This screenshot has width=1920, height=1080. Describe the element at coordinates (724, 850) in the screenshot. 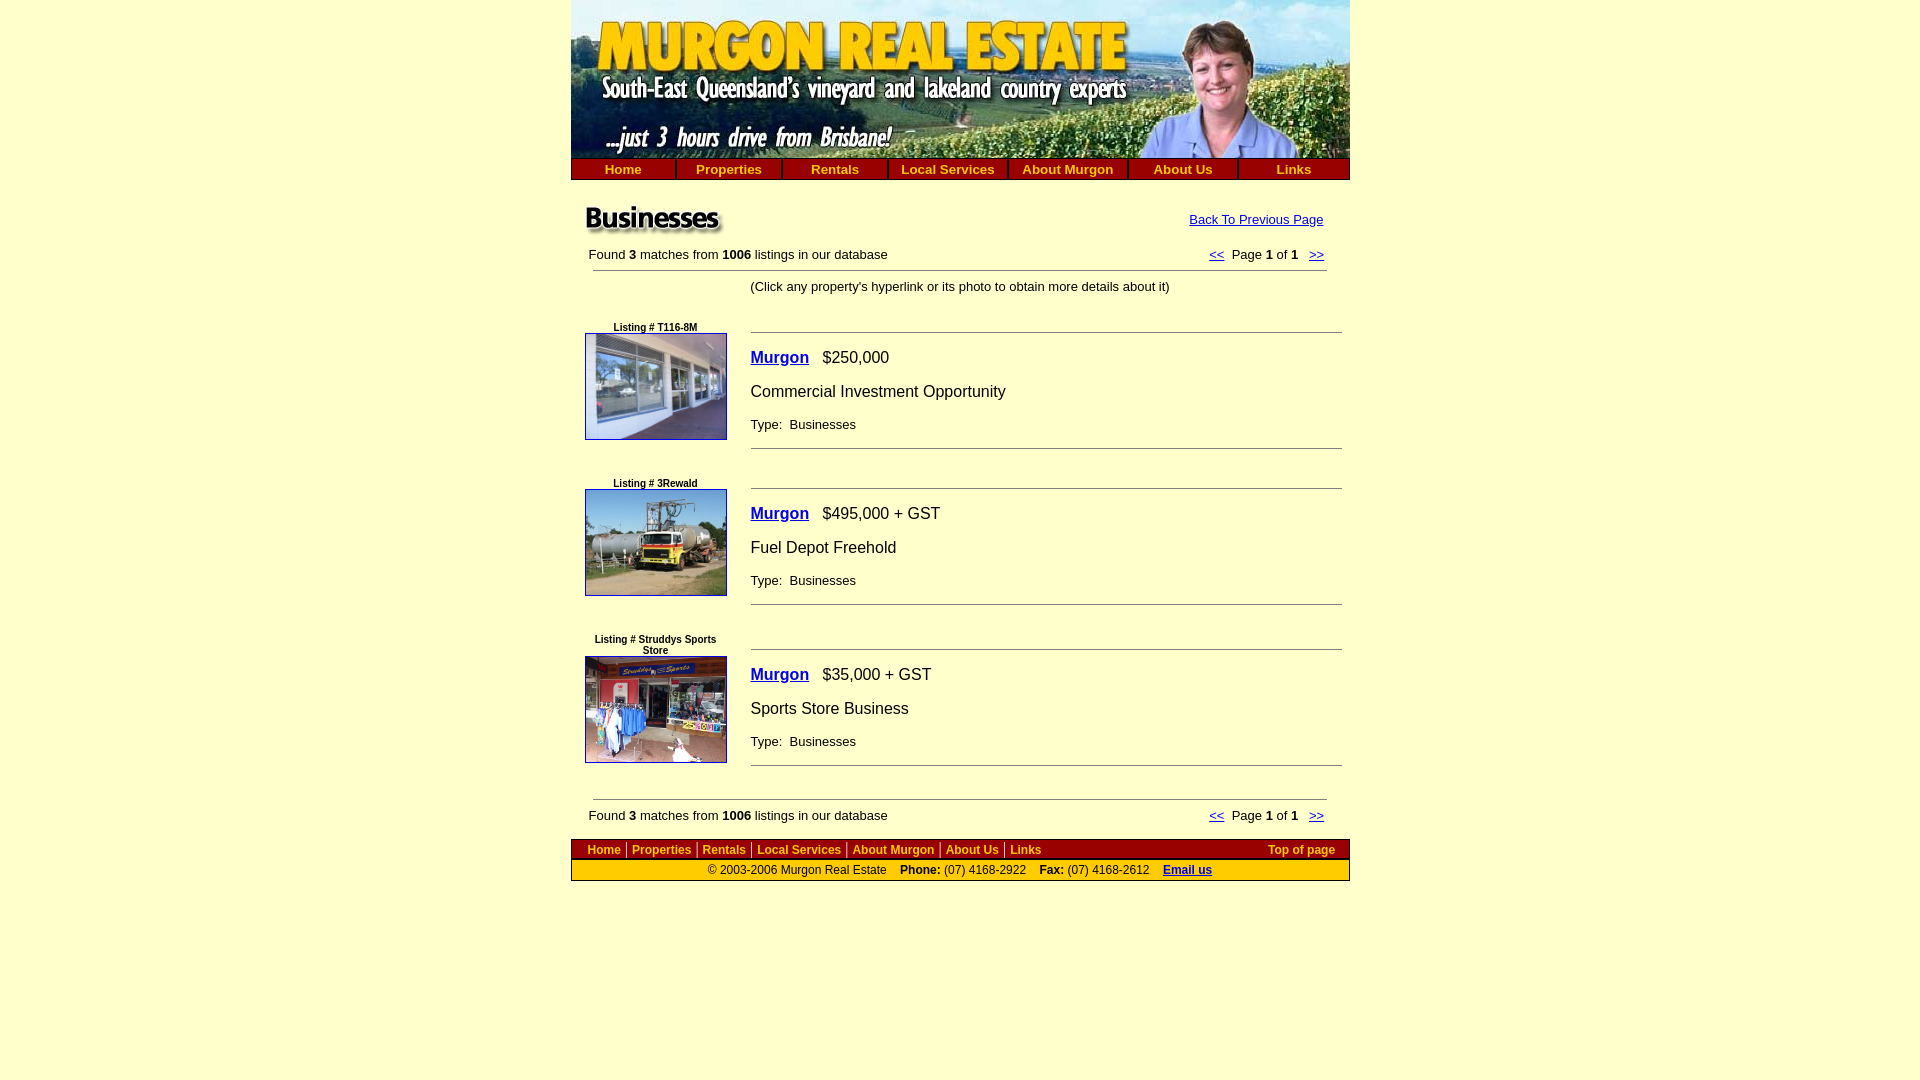

I see `Rentals` at that location.